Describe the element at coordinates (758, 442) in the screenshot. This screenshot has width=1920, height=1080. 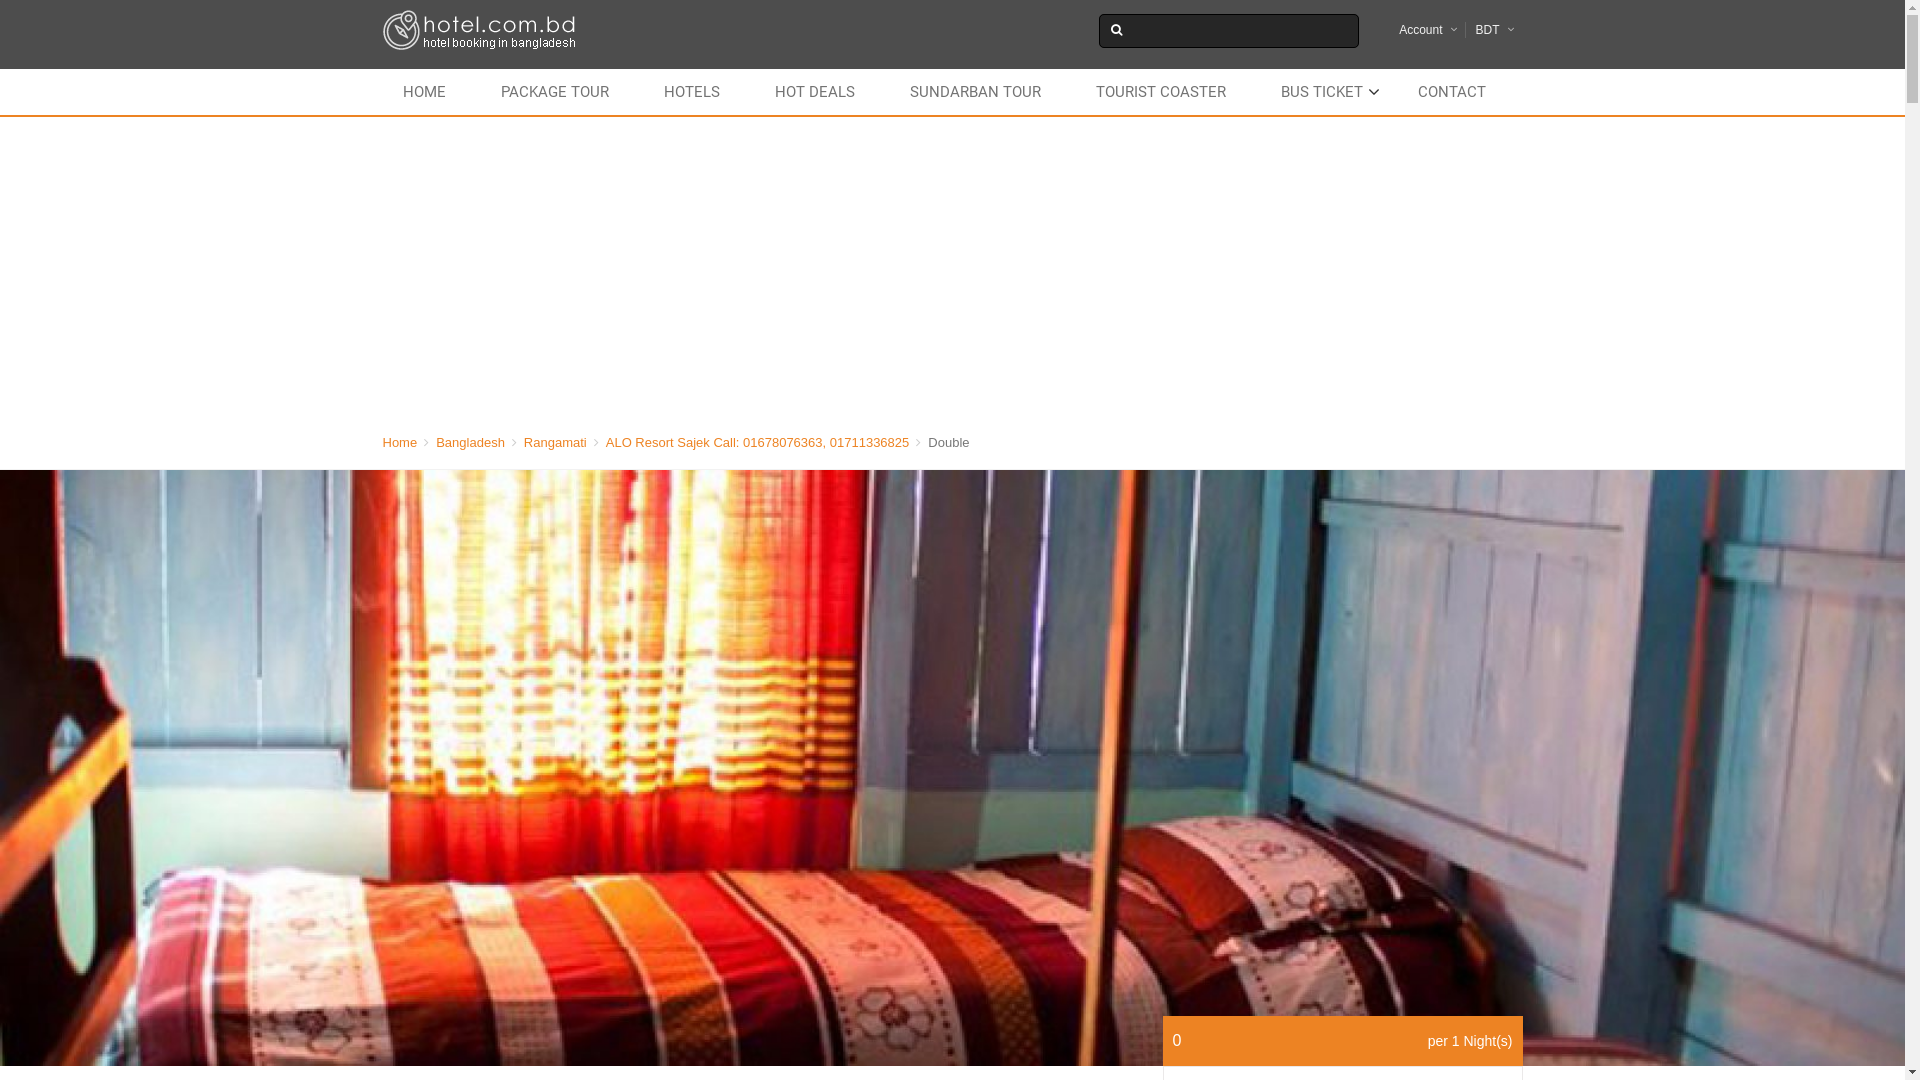
I see `ALO Resort Sajek Call: 01678076363, 01711336825` at that location.